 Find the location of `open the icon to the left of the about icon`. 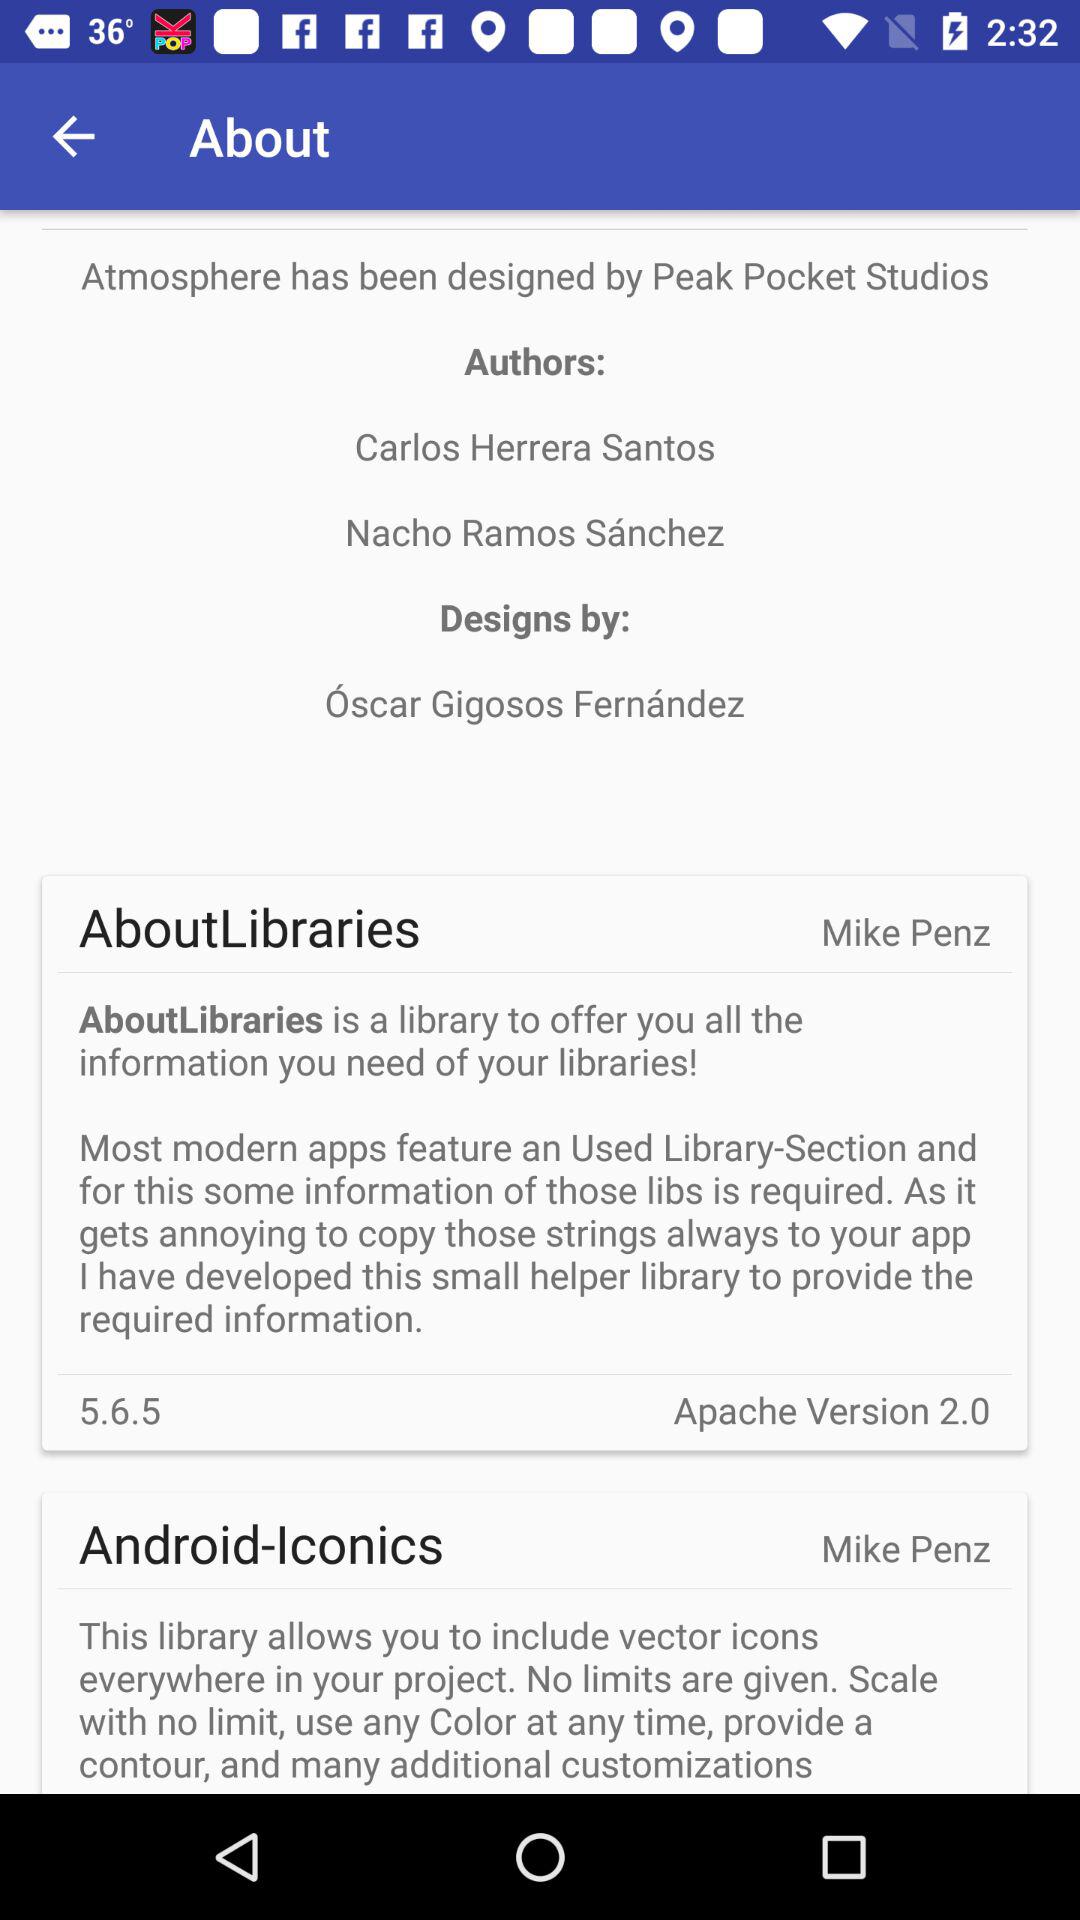

open the icon to the left of the about icon is located at coordinates (73, 136).